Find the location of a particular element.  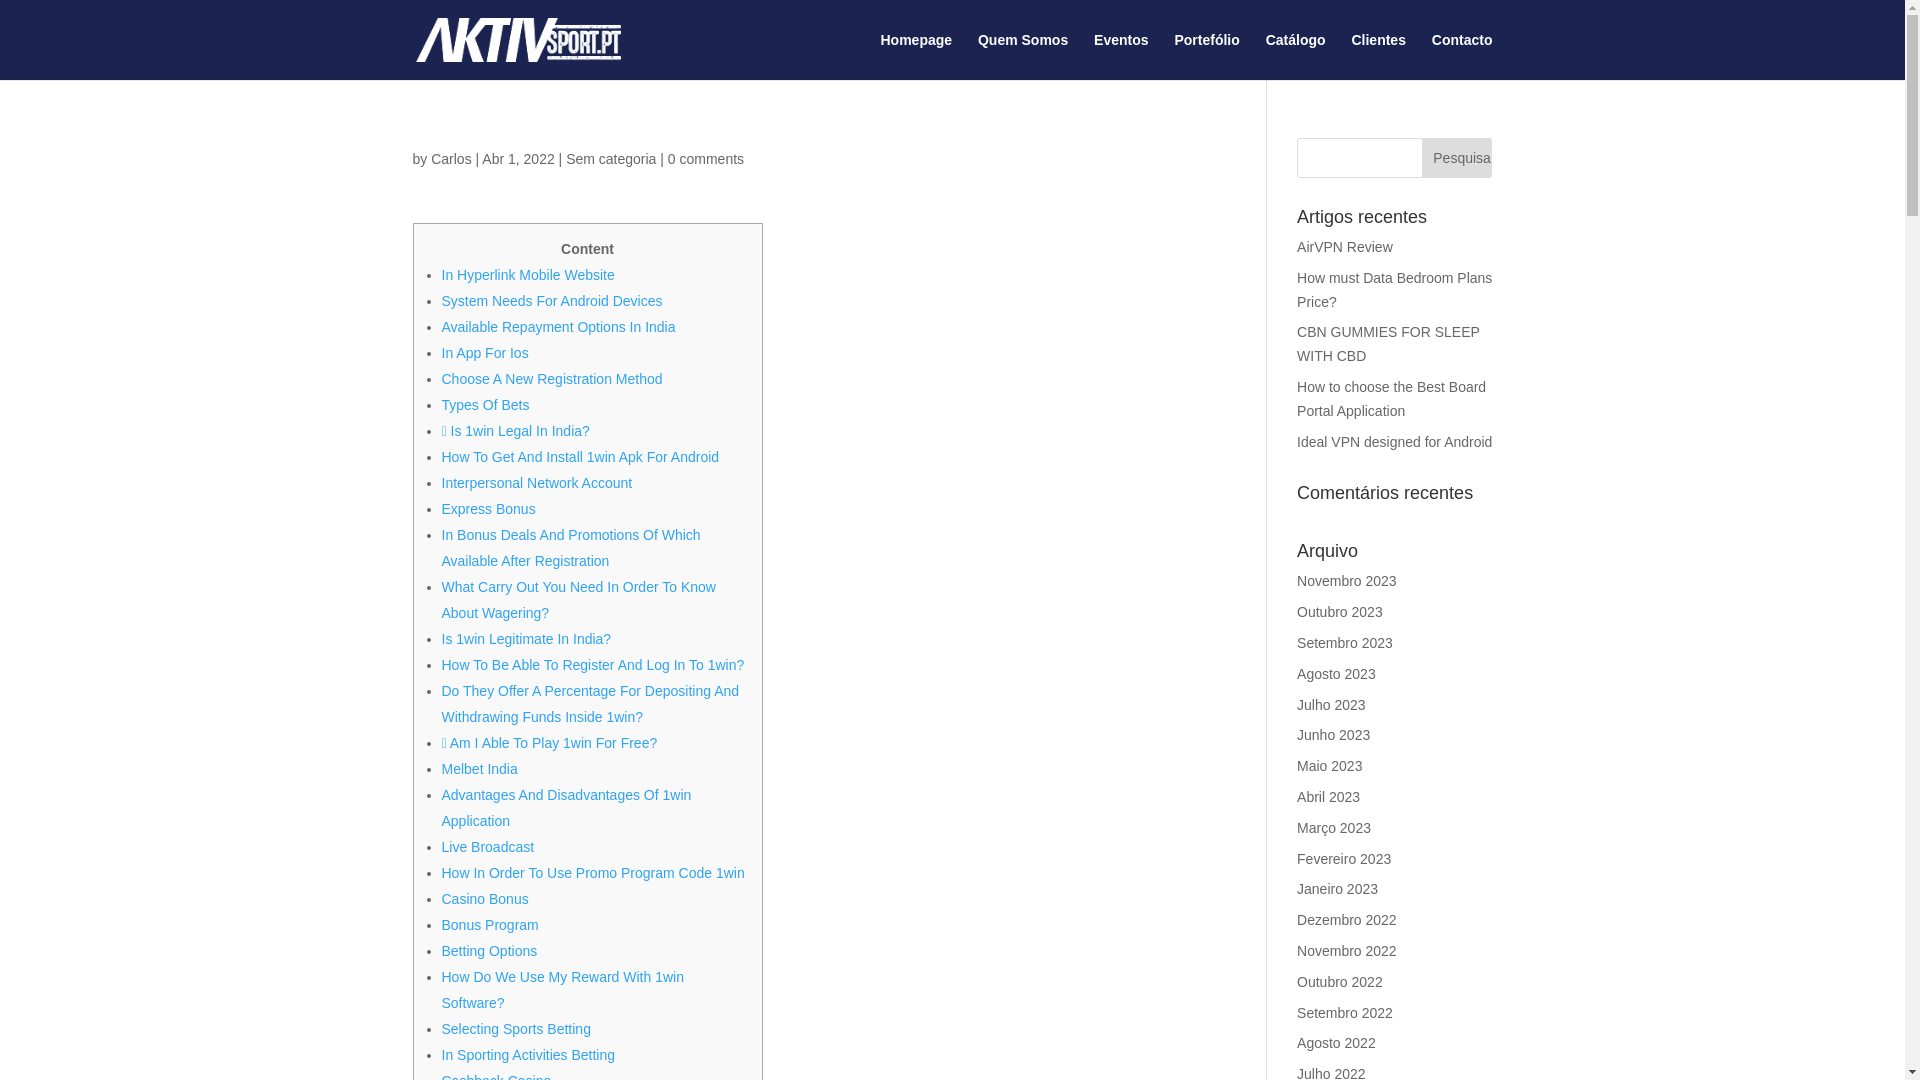

Available Repayment Options In India is located at coordinates (558, 326).